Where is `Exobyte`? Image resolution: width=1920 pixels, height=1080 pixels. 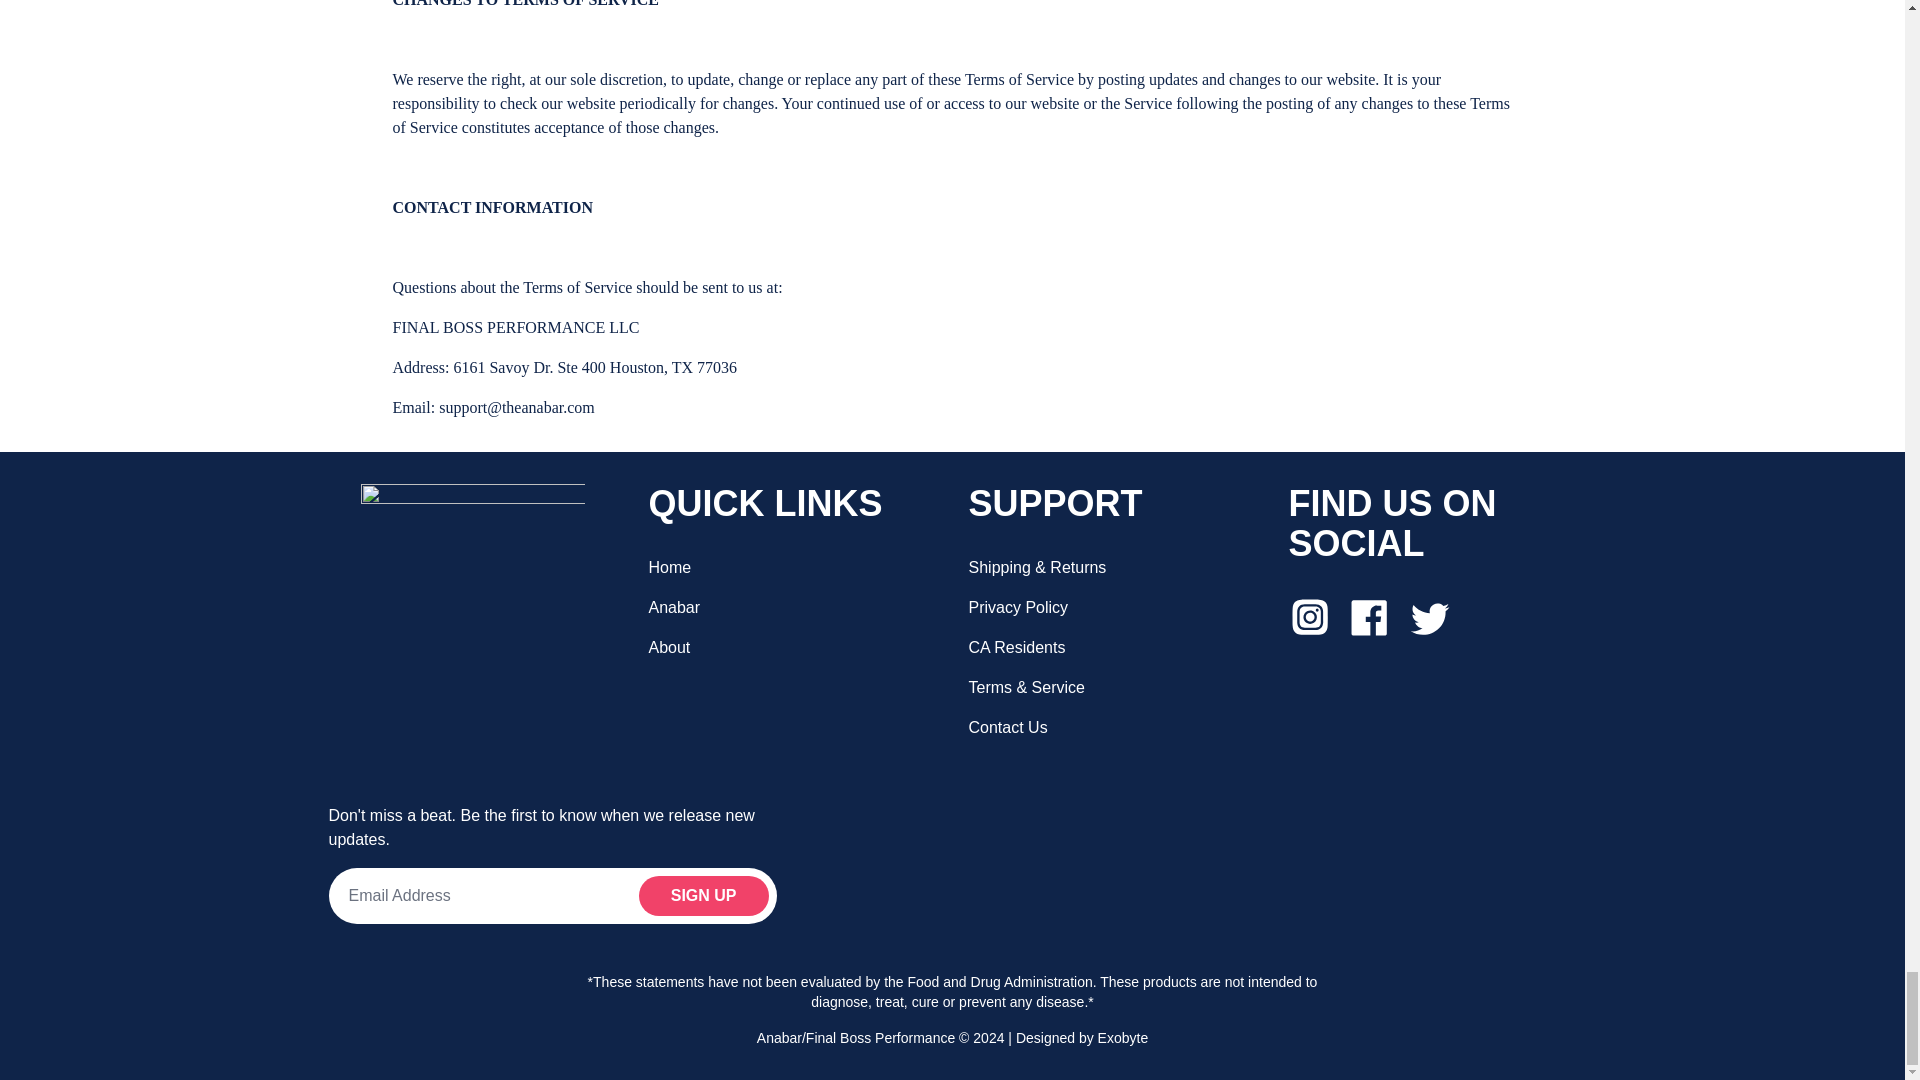
Exobyte is located at coordinates (1123, 1038).